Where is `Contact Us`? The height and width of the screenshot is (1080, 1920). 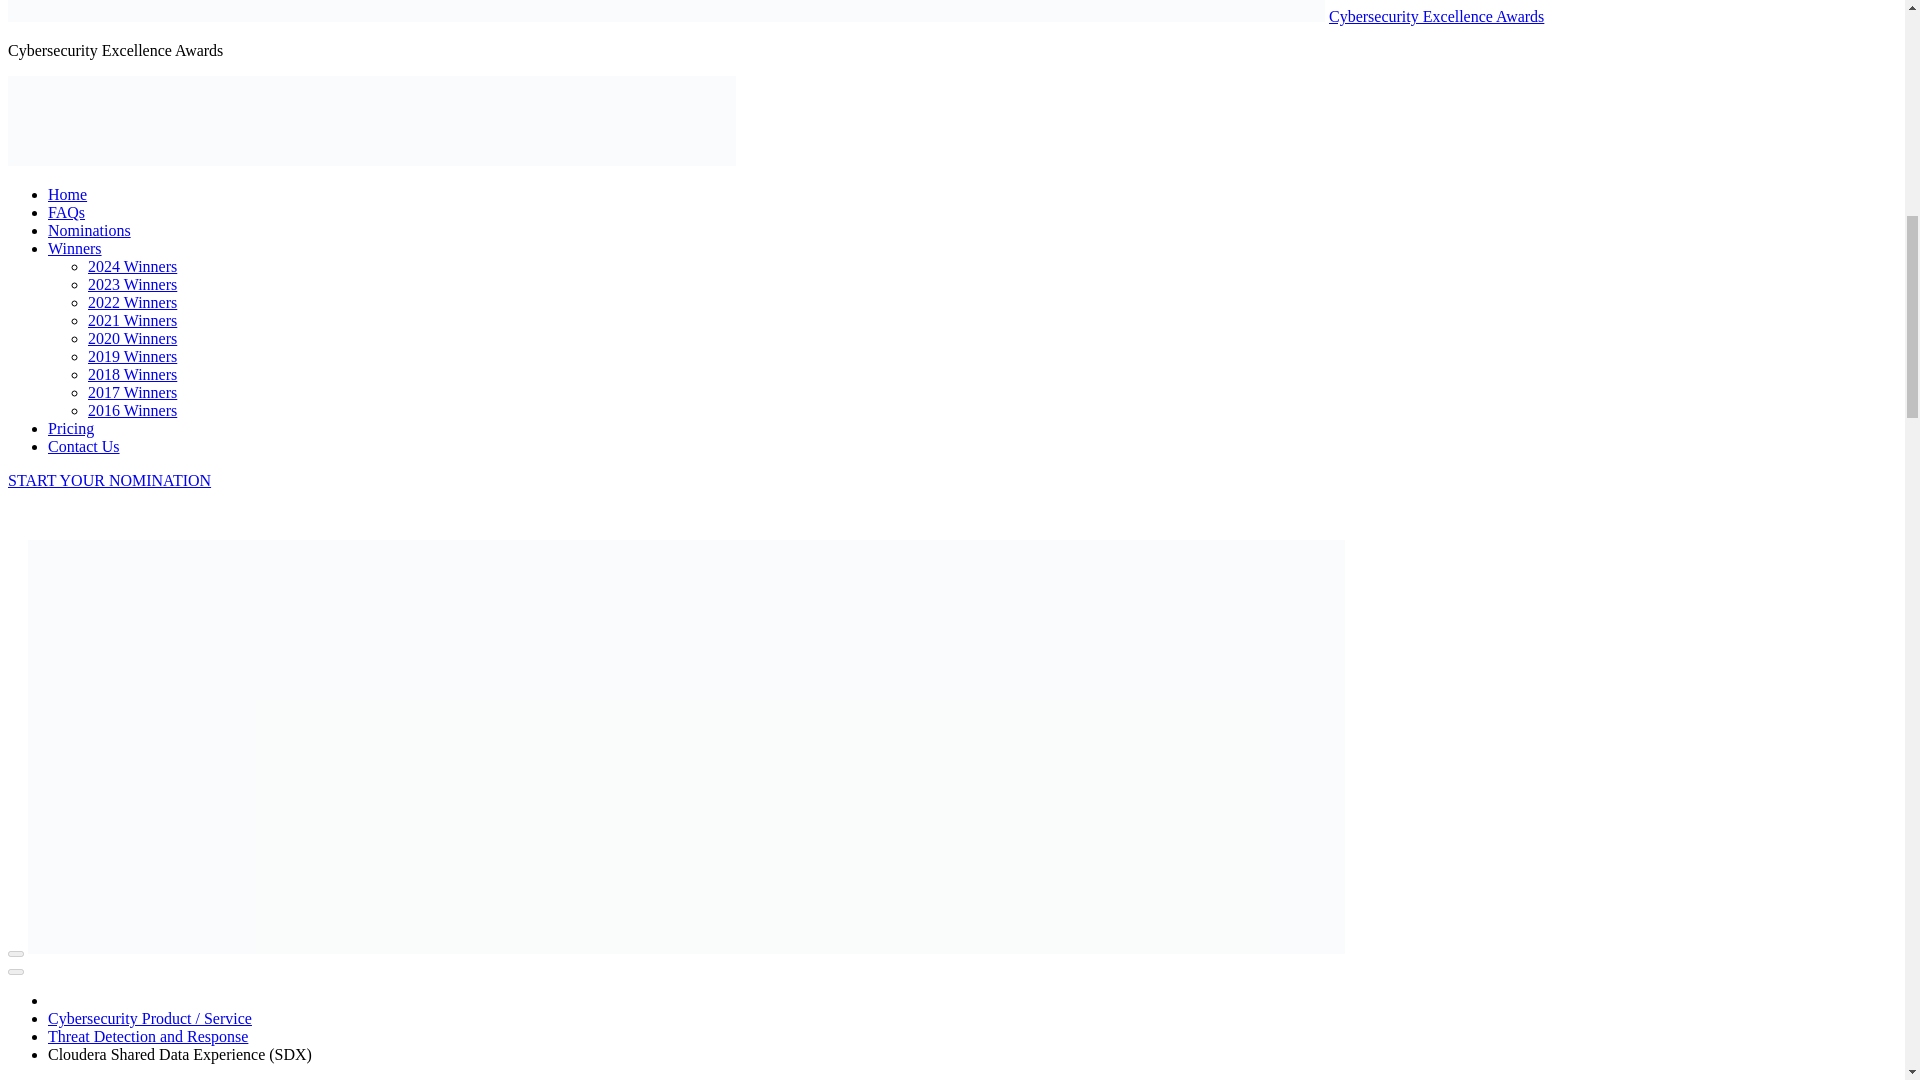 Contact Us is located at coordinates (84, 446).